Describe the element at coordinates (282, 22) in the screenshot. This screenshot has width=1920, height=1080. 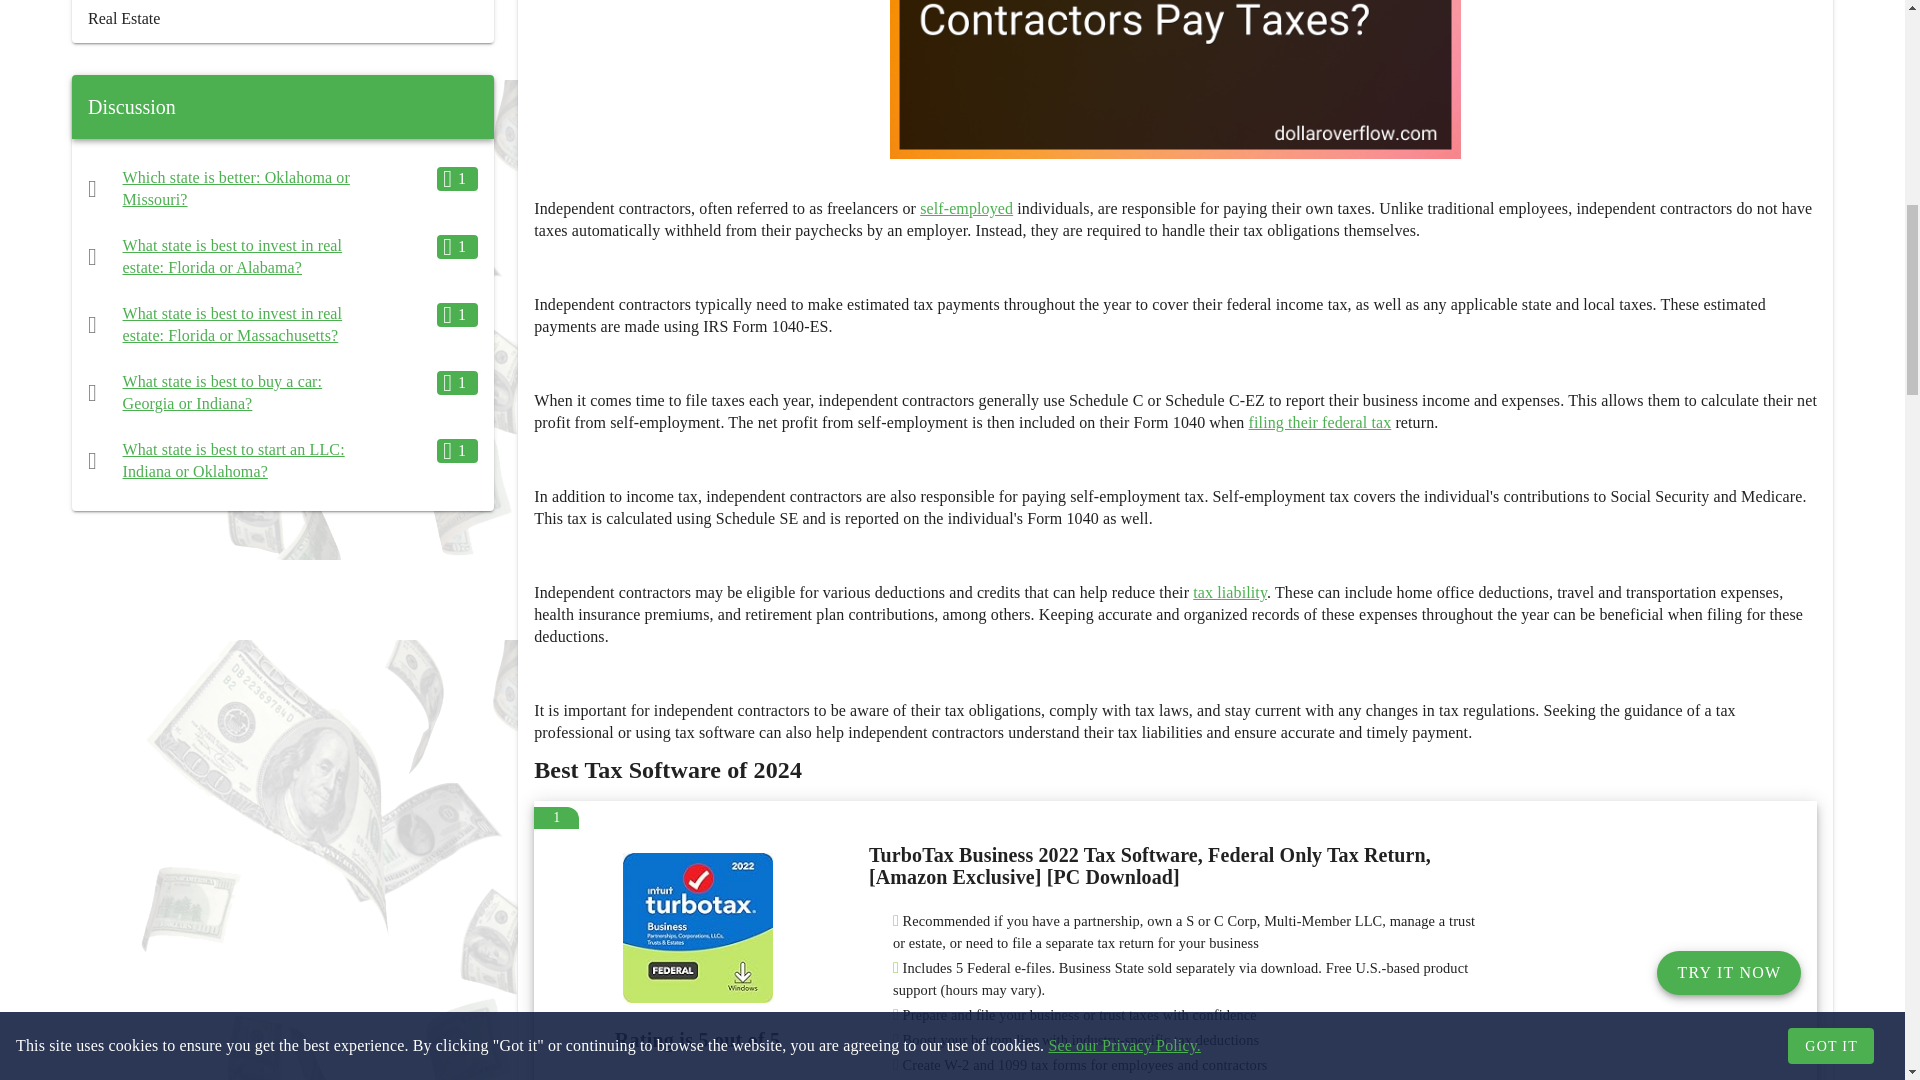
I see `Real Estate` at that location.